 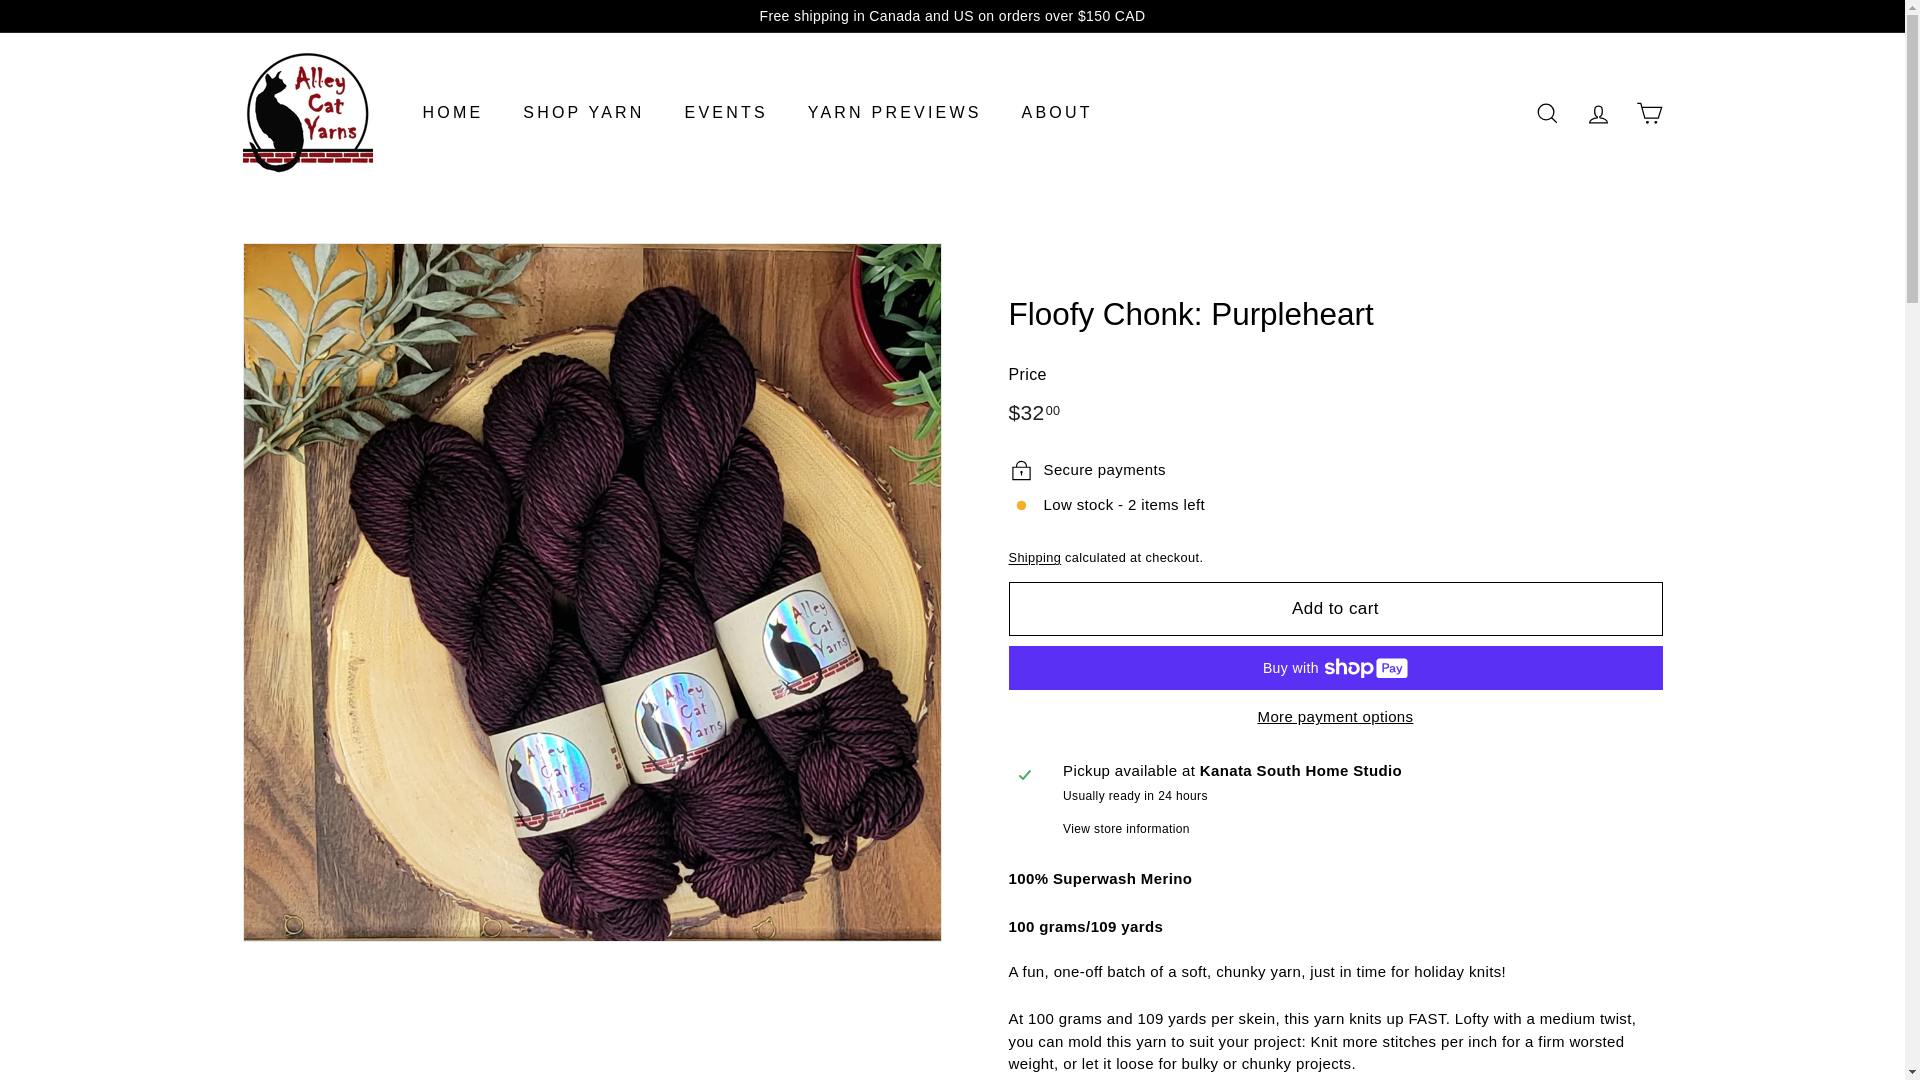 What do you see at coordinates (584, 113) in the screenshot?
I see `SHOP YARN` at bounding box center [584, 113].